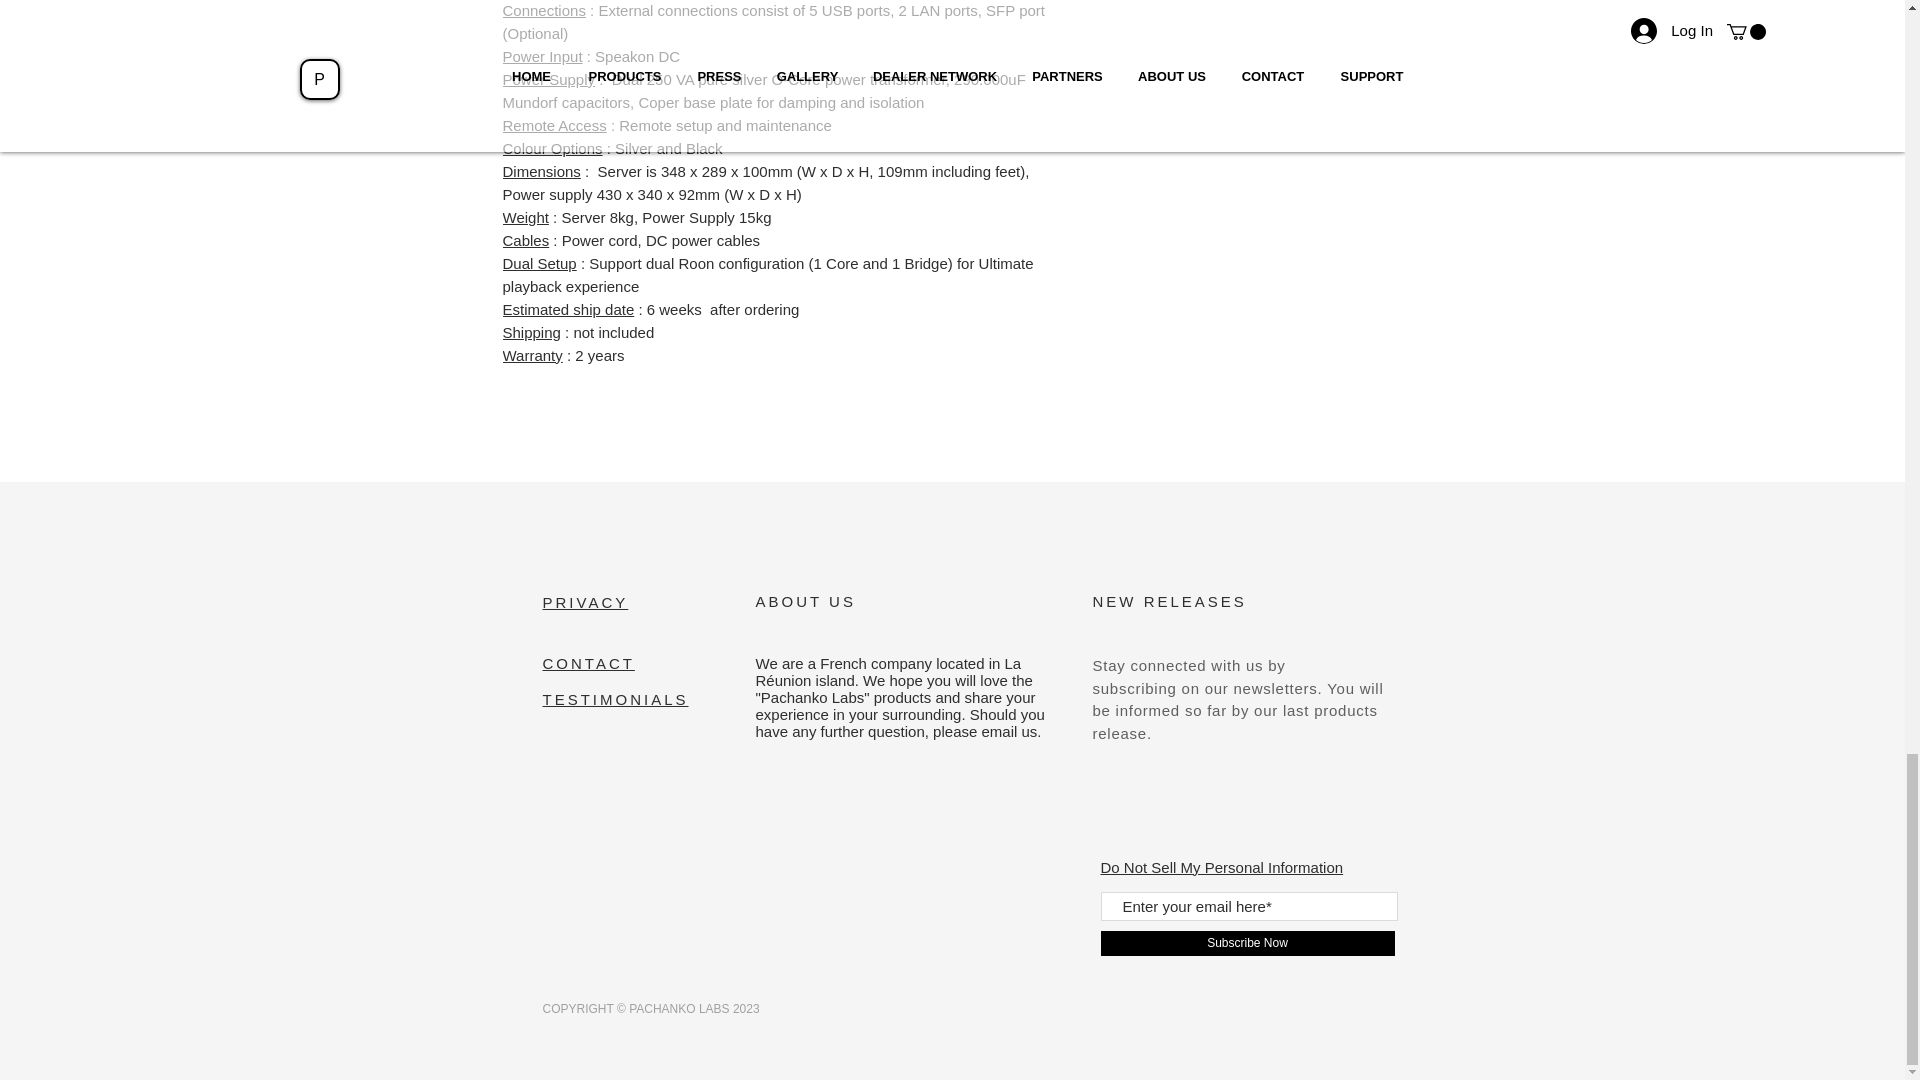 The height and width of the screenshot is (1080, 1920). What do you see at coordinates (587, 662) in the screenshot?
I see `CONTACT` at bounding box center [587, 662].